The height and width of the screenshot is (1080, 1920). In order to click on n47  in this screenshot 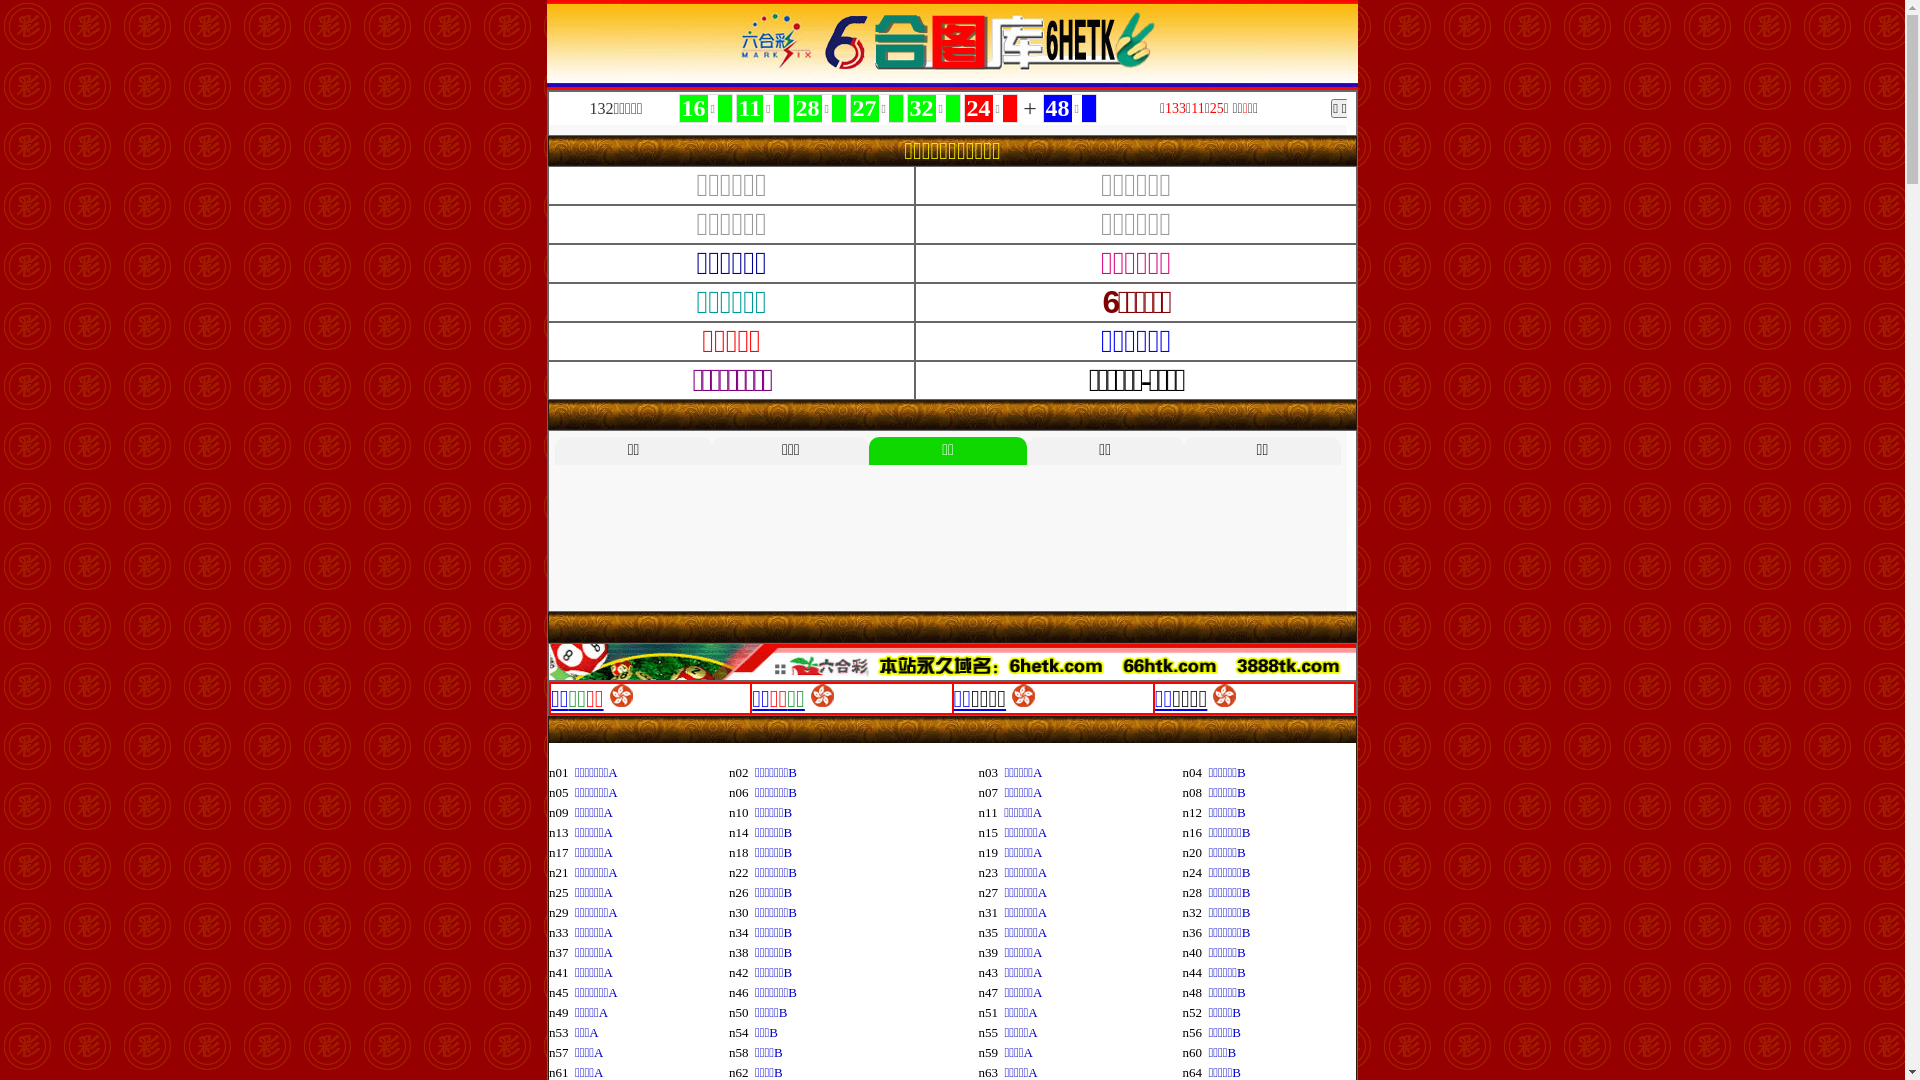, I will do `click(992, 992)`.